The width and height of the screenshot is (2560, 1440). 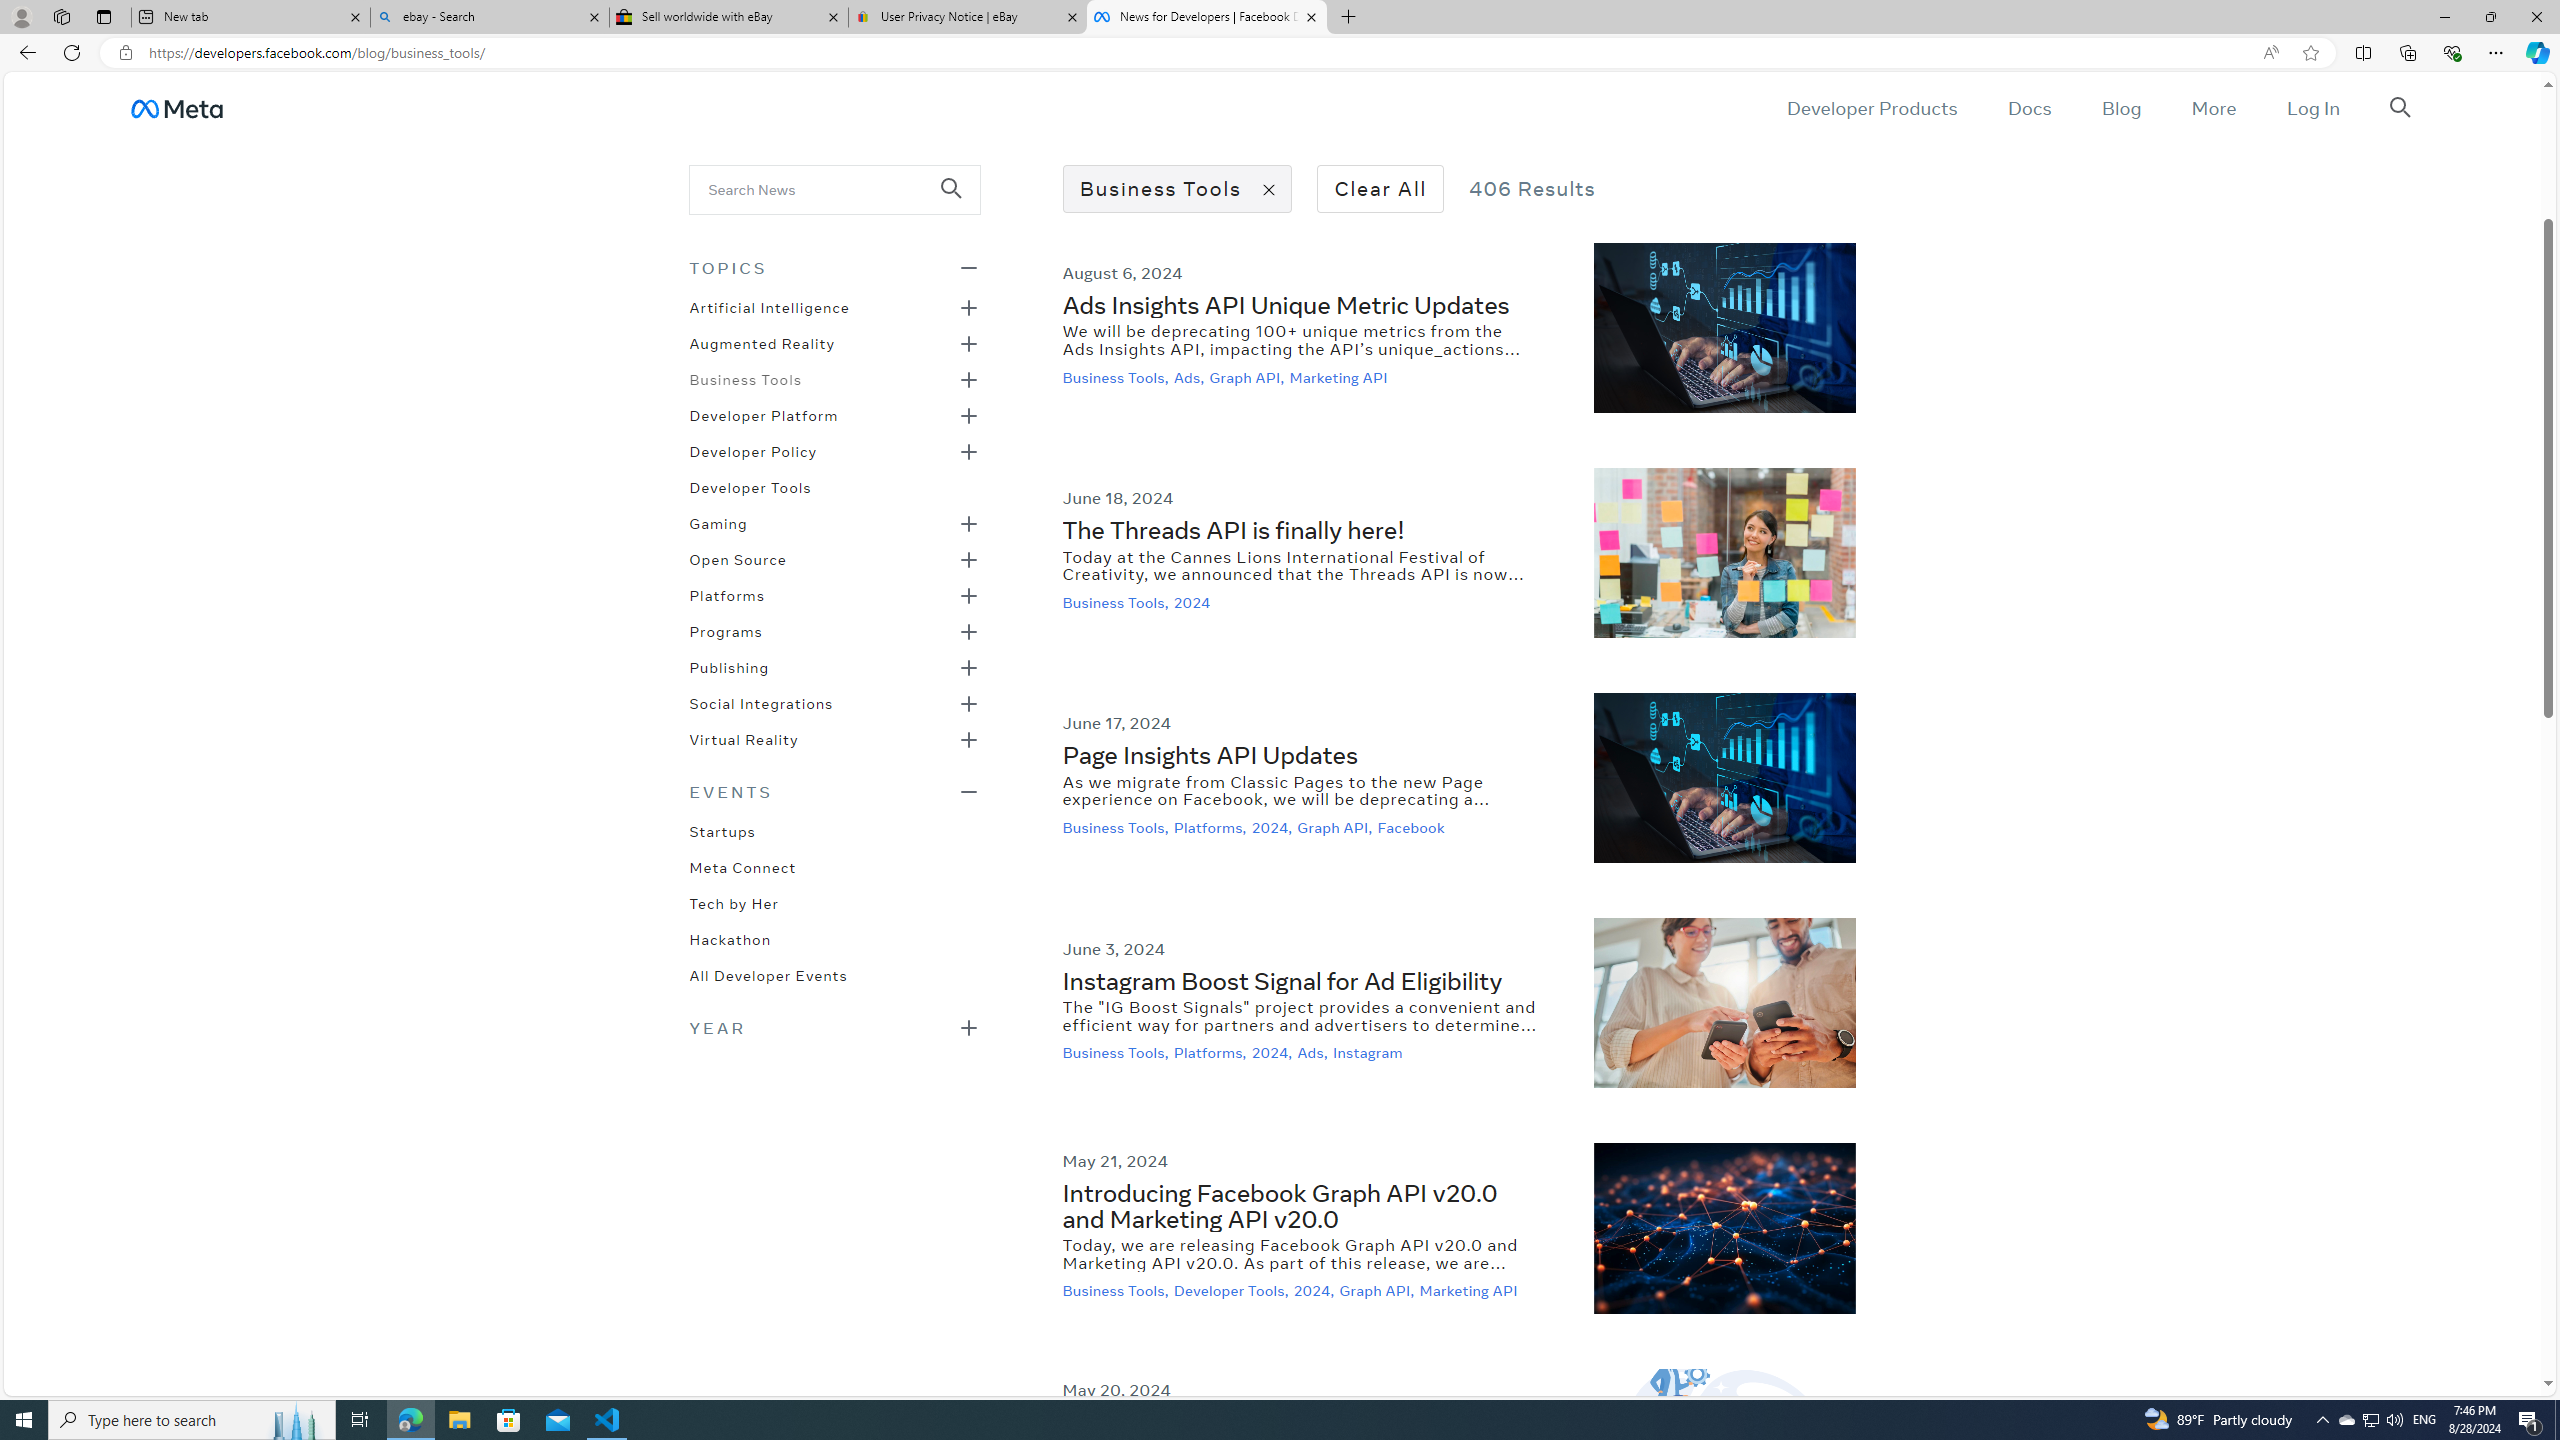 I want to click on View site information, so click(x=124, y=53).